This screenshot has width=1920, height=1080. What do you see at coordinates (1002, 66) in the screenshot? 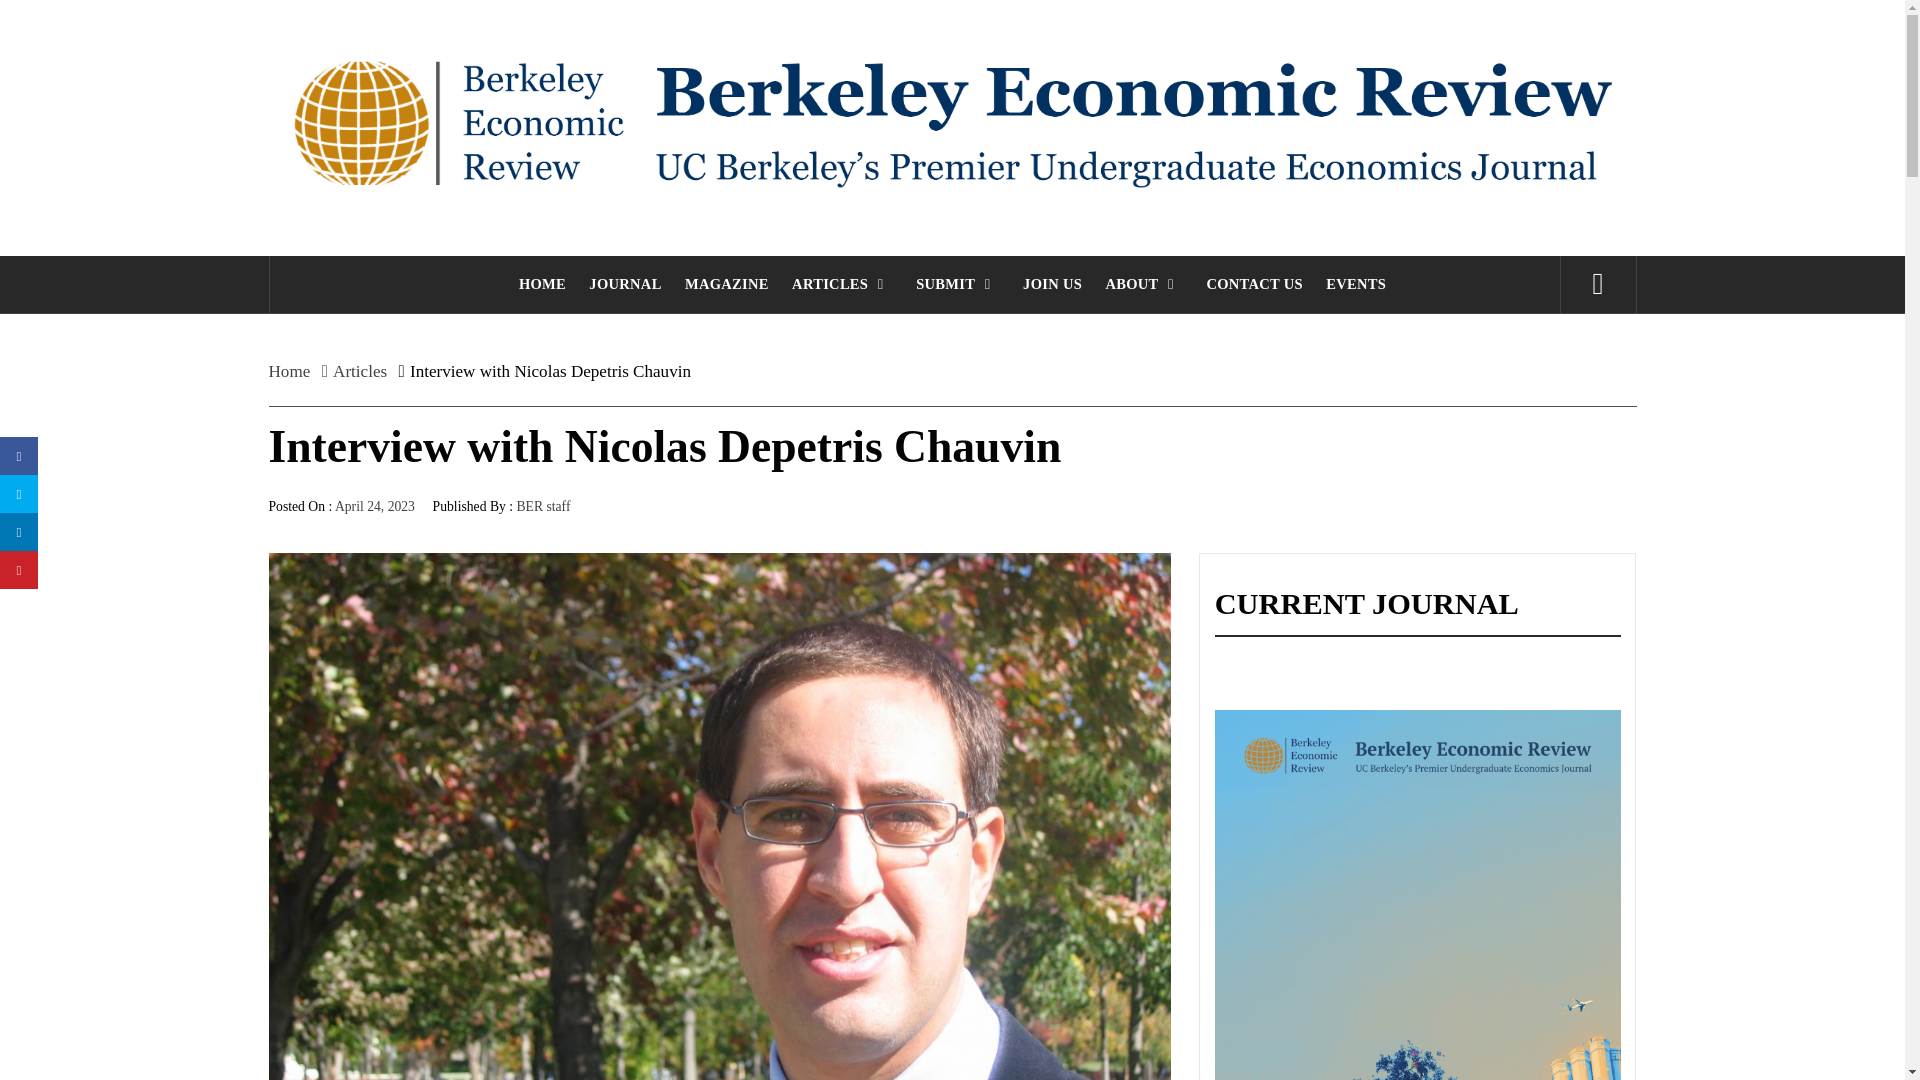
I see `Berkeley Economic Review` at bounding box center [1002, 66].